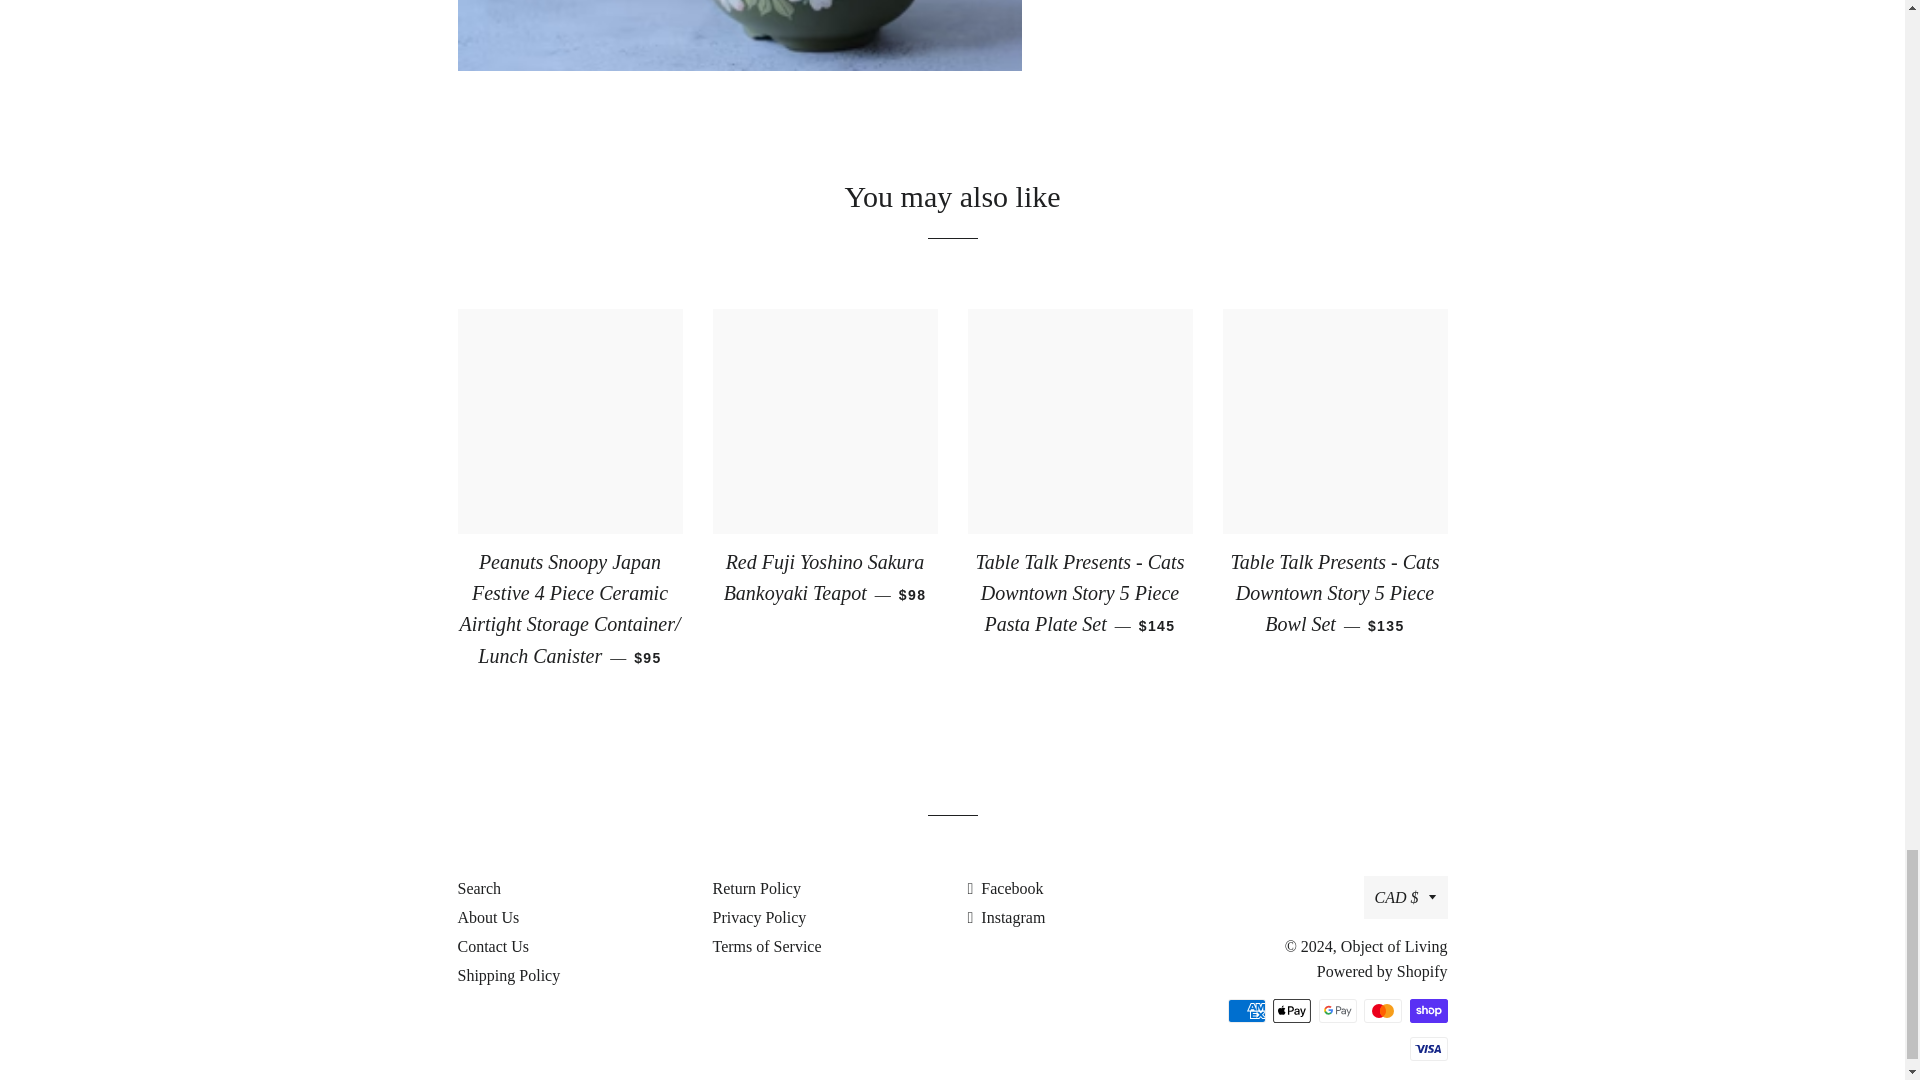 The height and width of the screenshot is (1080, 1920). I want to click on Object of Living on Instagram, so click(1006, 917).